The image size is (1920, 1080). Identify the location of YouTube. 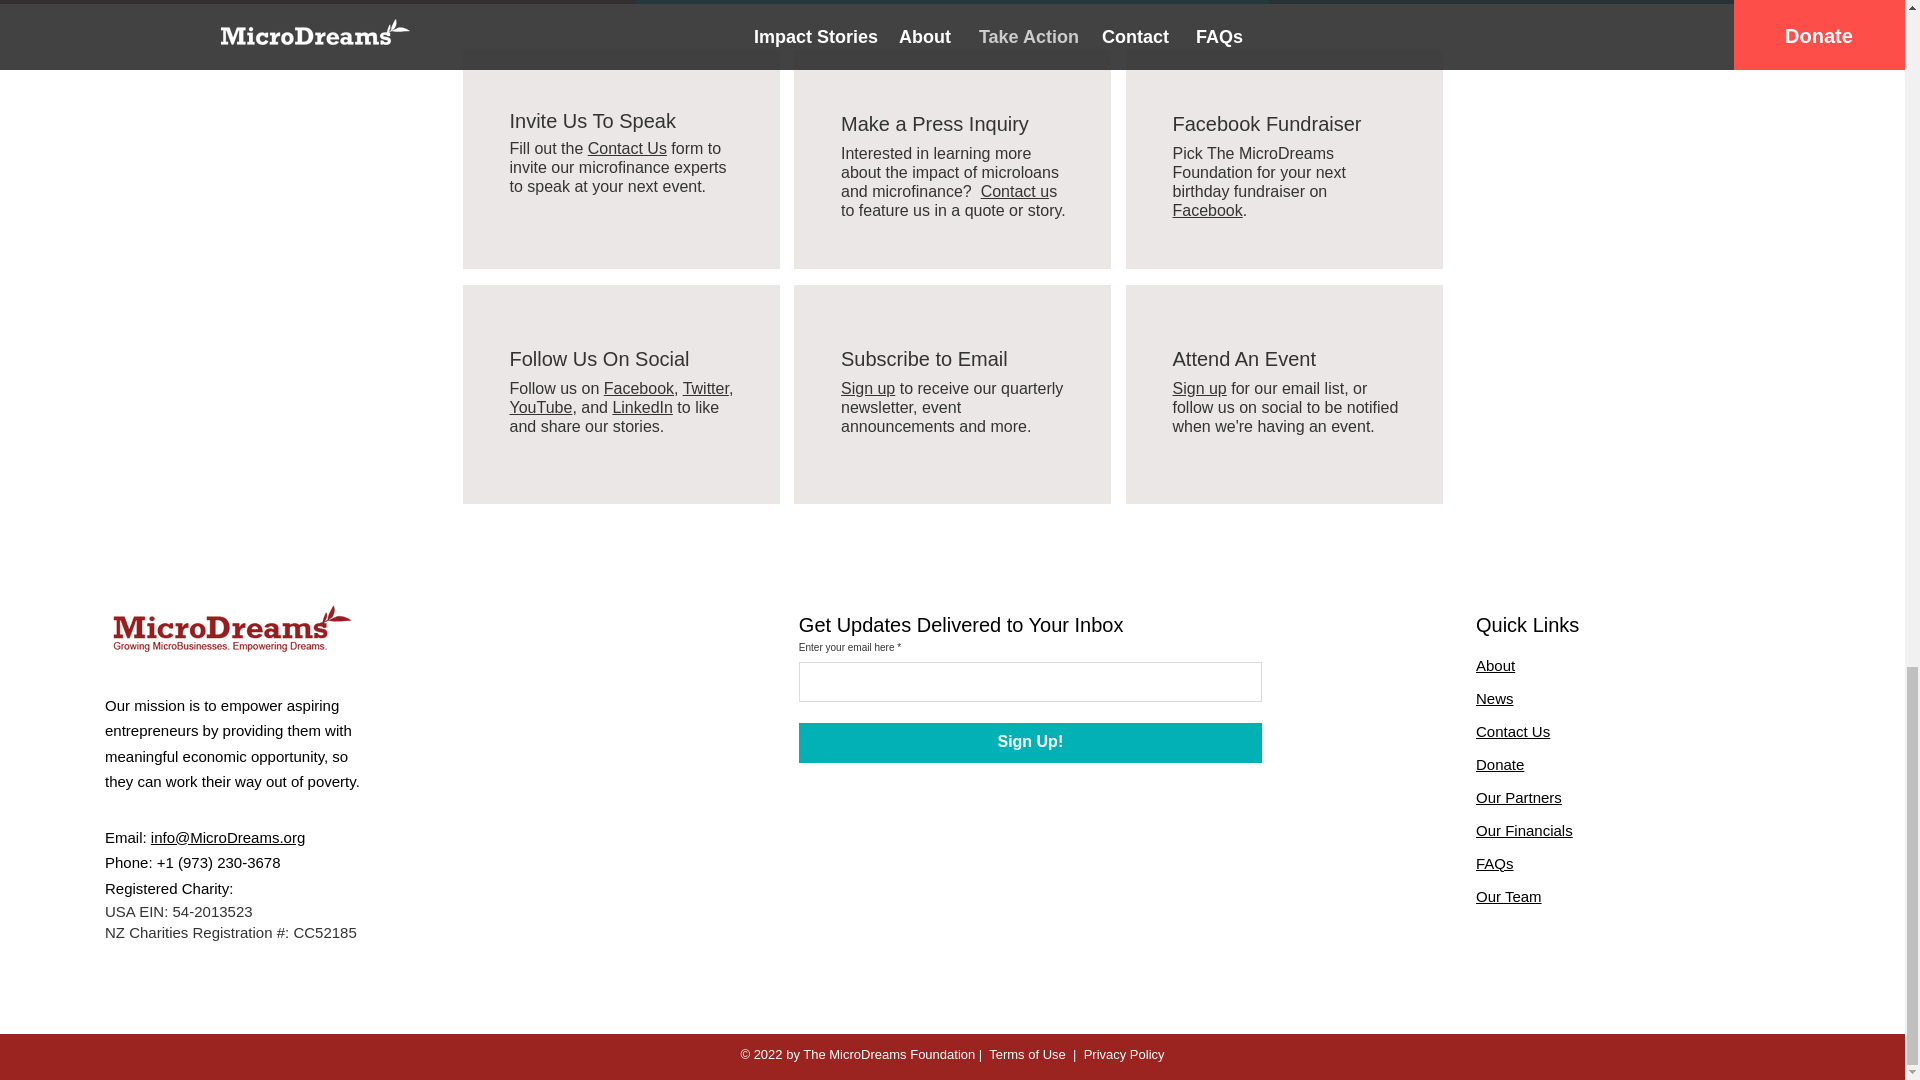
(541, 406).